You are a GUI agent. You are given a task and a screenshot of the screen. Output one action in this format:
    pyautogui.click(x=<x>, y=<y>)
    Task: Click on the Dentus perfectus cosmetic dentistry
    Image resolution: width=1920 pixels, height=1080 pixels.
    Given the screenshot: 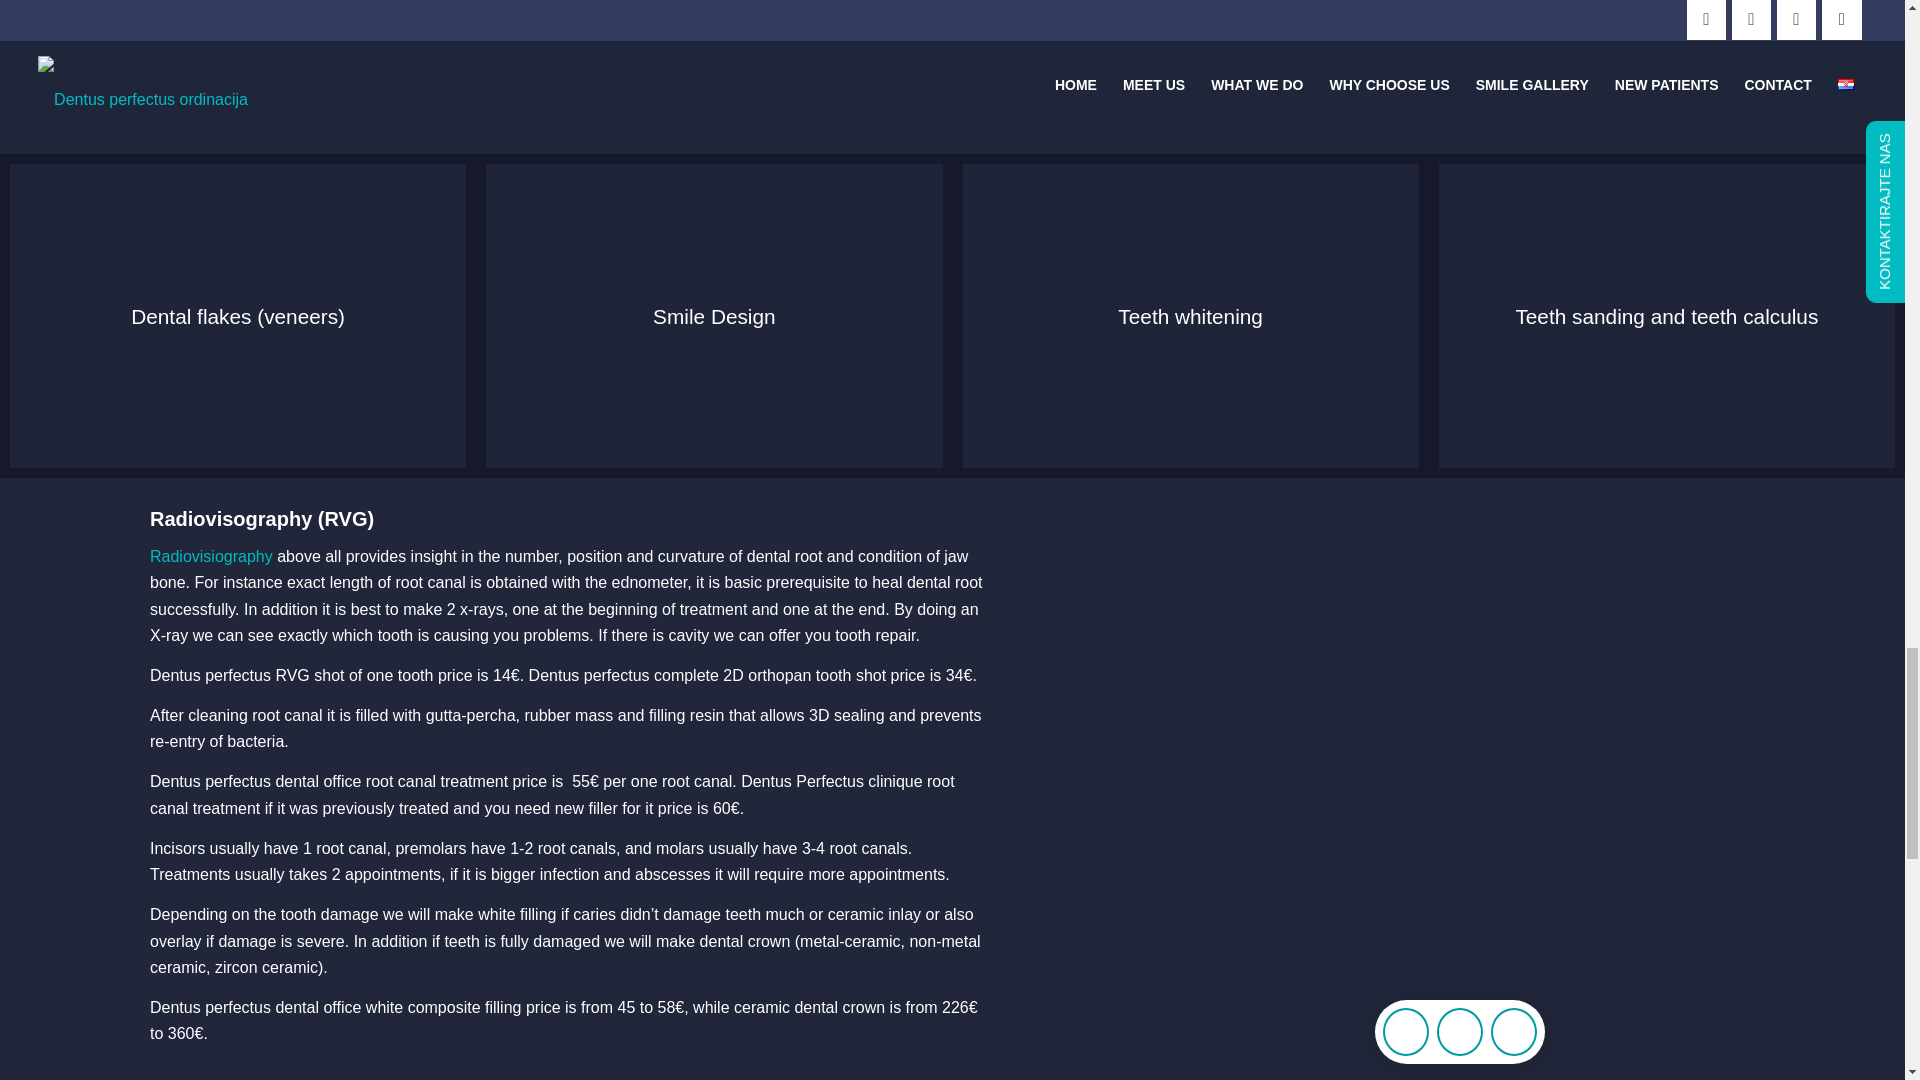 What is the action you would take?
    pyautogui.click(x=714, y=316)
    